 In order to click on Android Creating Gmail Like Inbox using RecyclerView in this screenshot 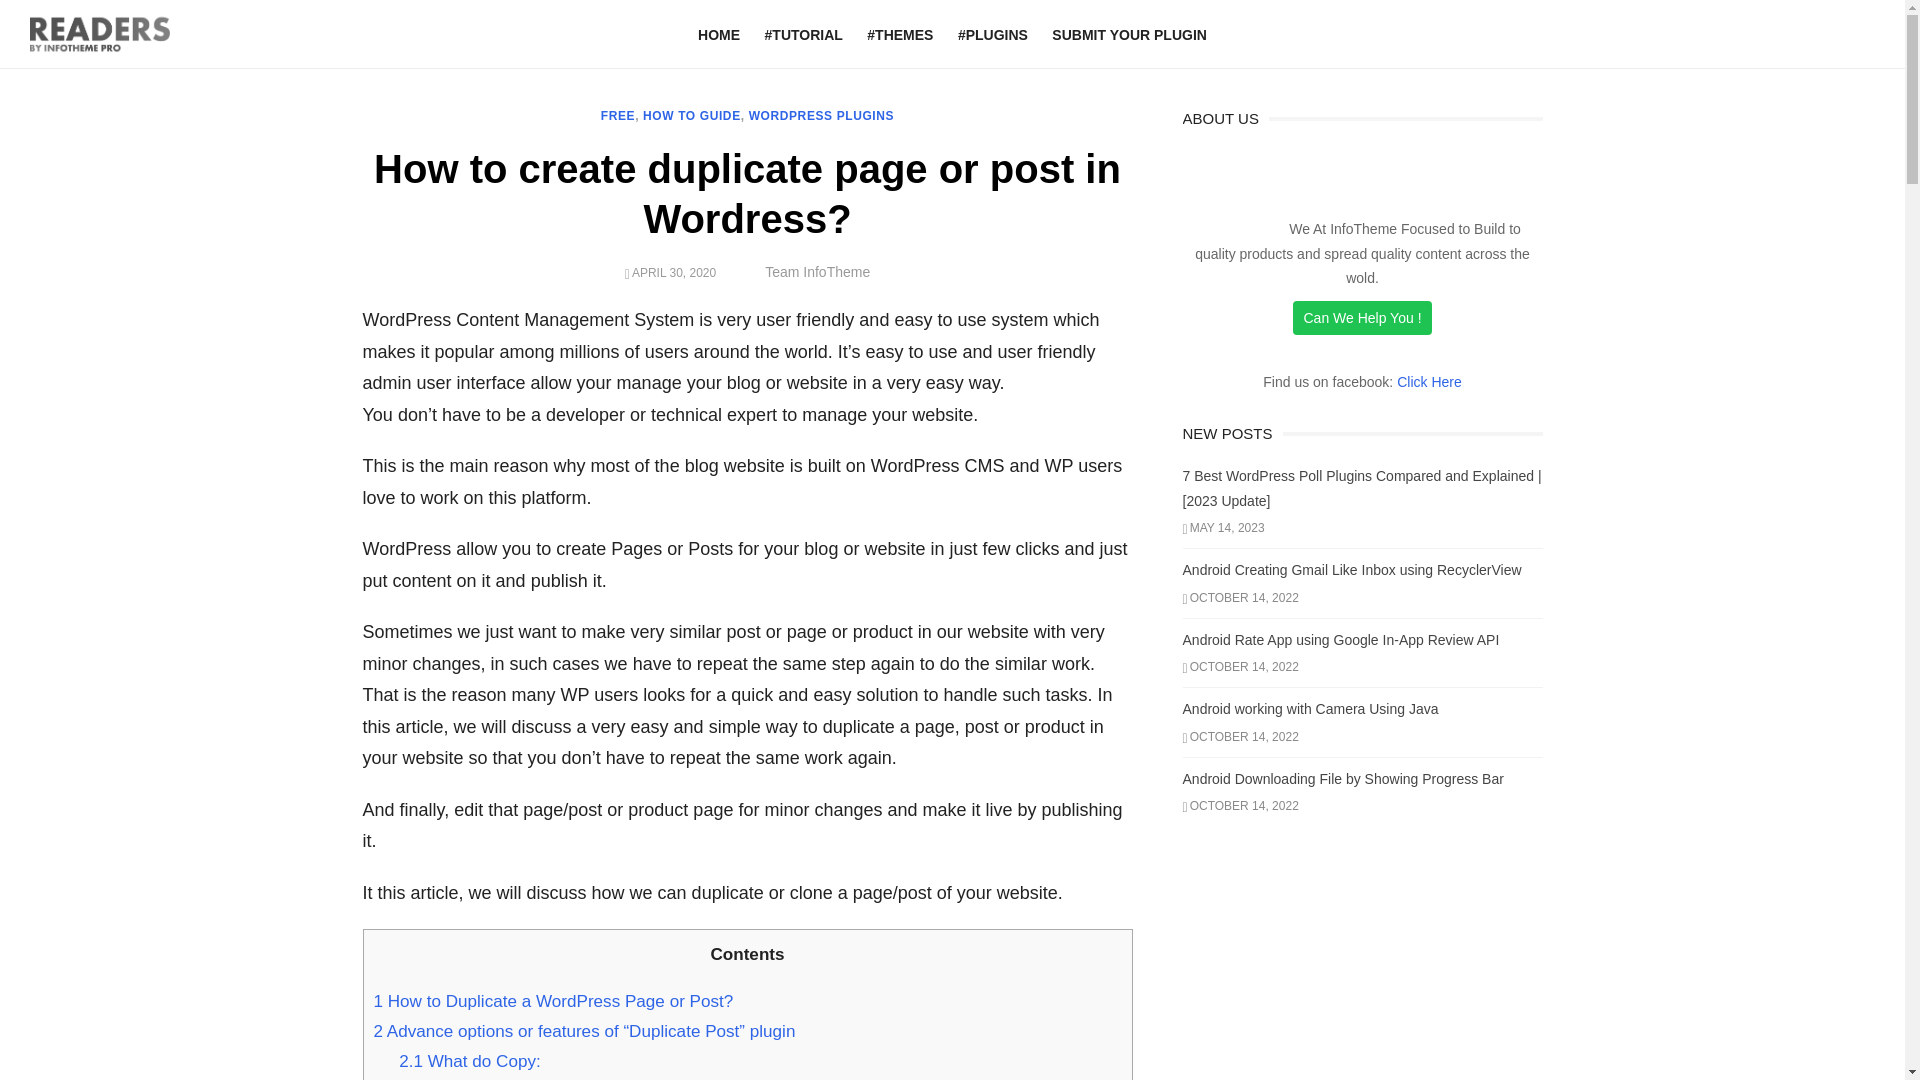, I will do `click(1352, 569)`.